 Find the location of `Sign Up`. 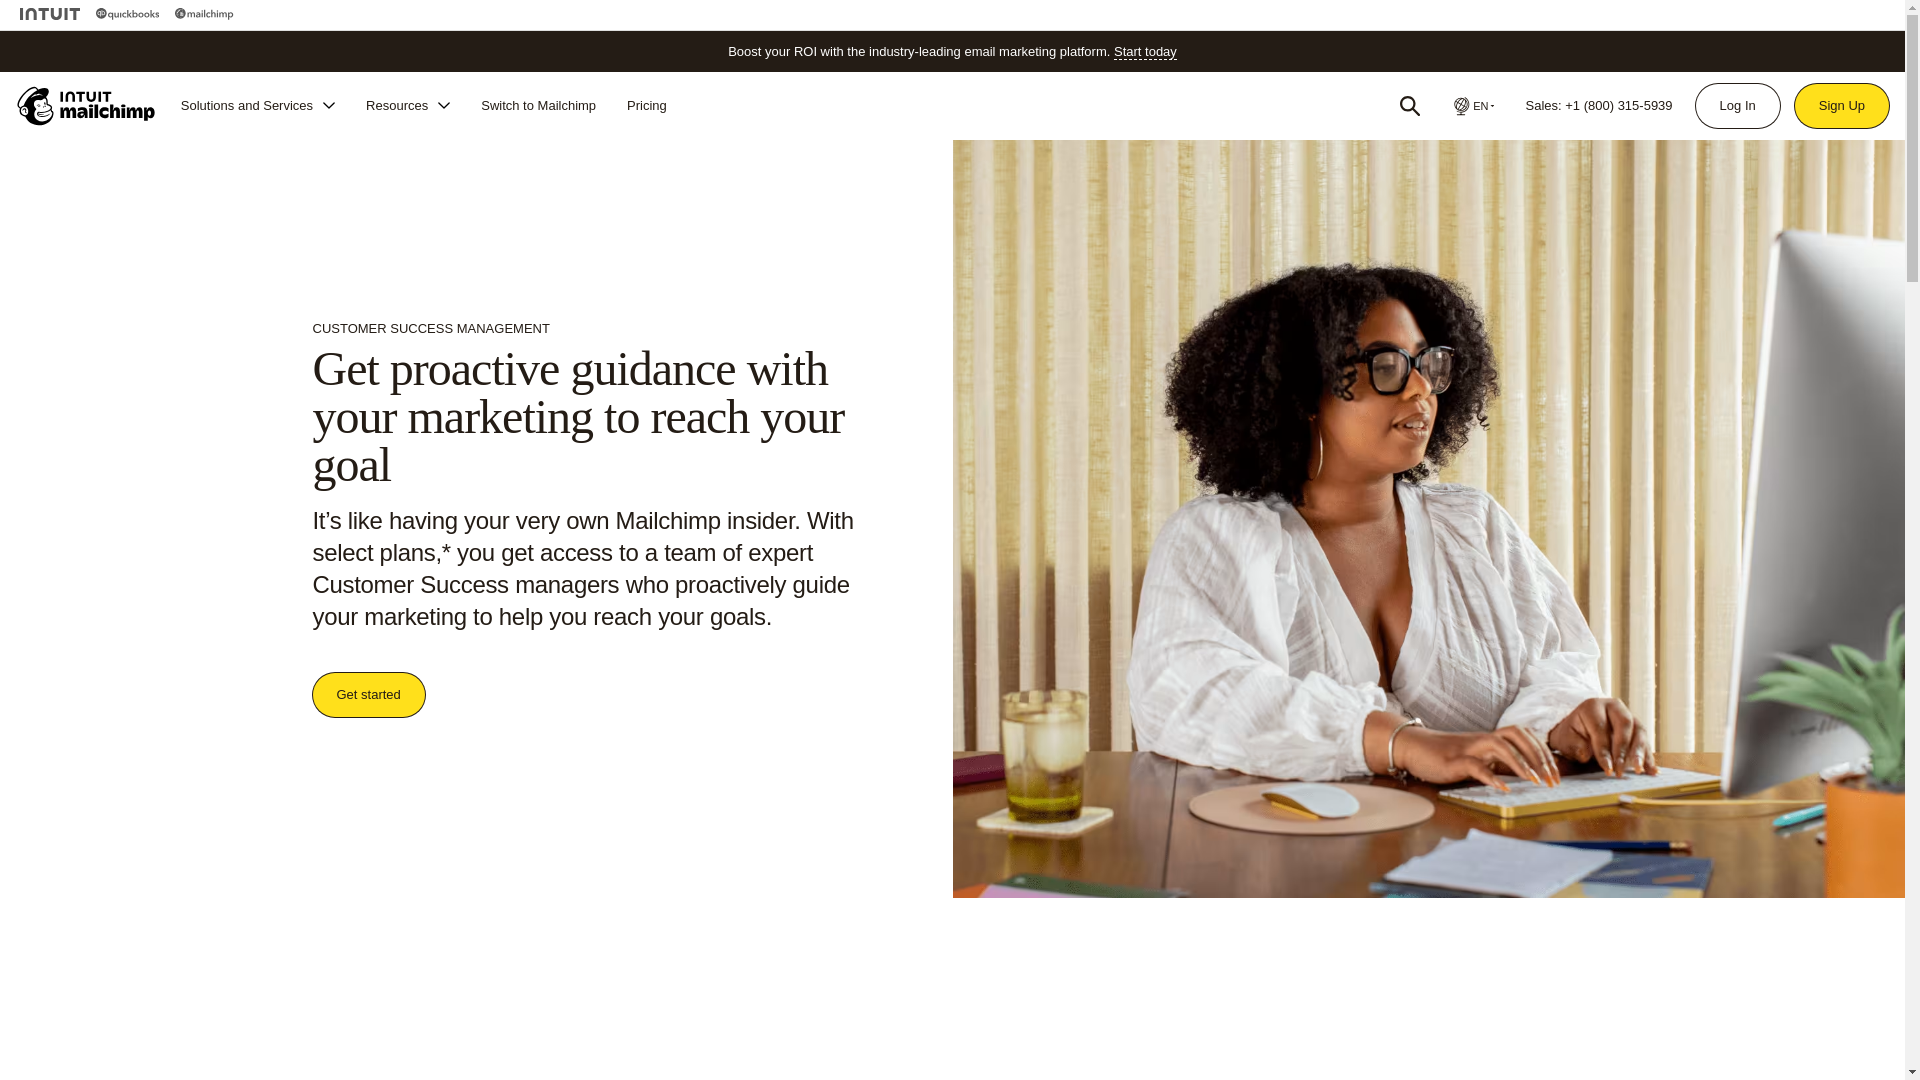

Sign Up is located at coordinates (1842, 106).